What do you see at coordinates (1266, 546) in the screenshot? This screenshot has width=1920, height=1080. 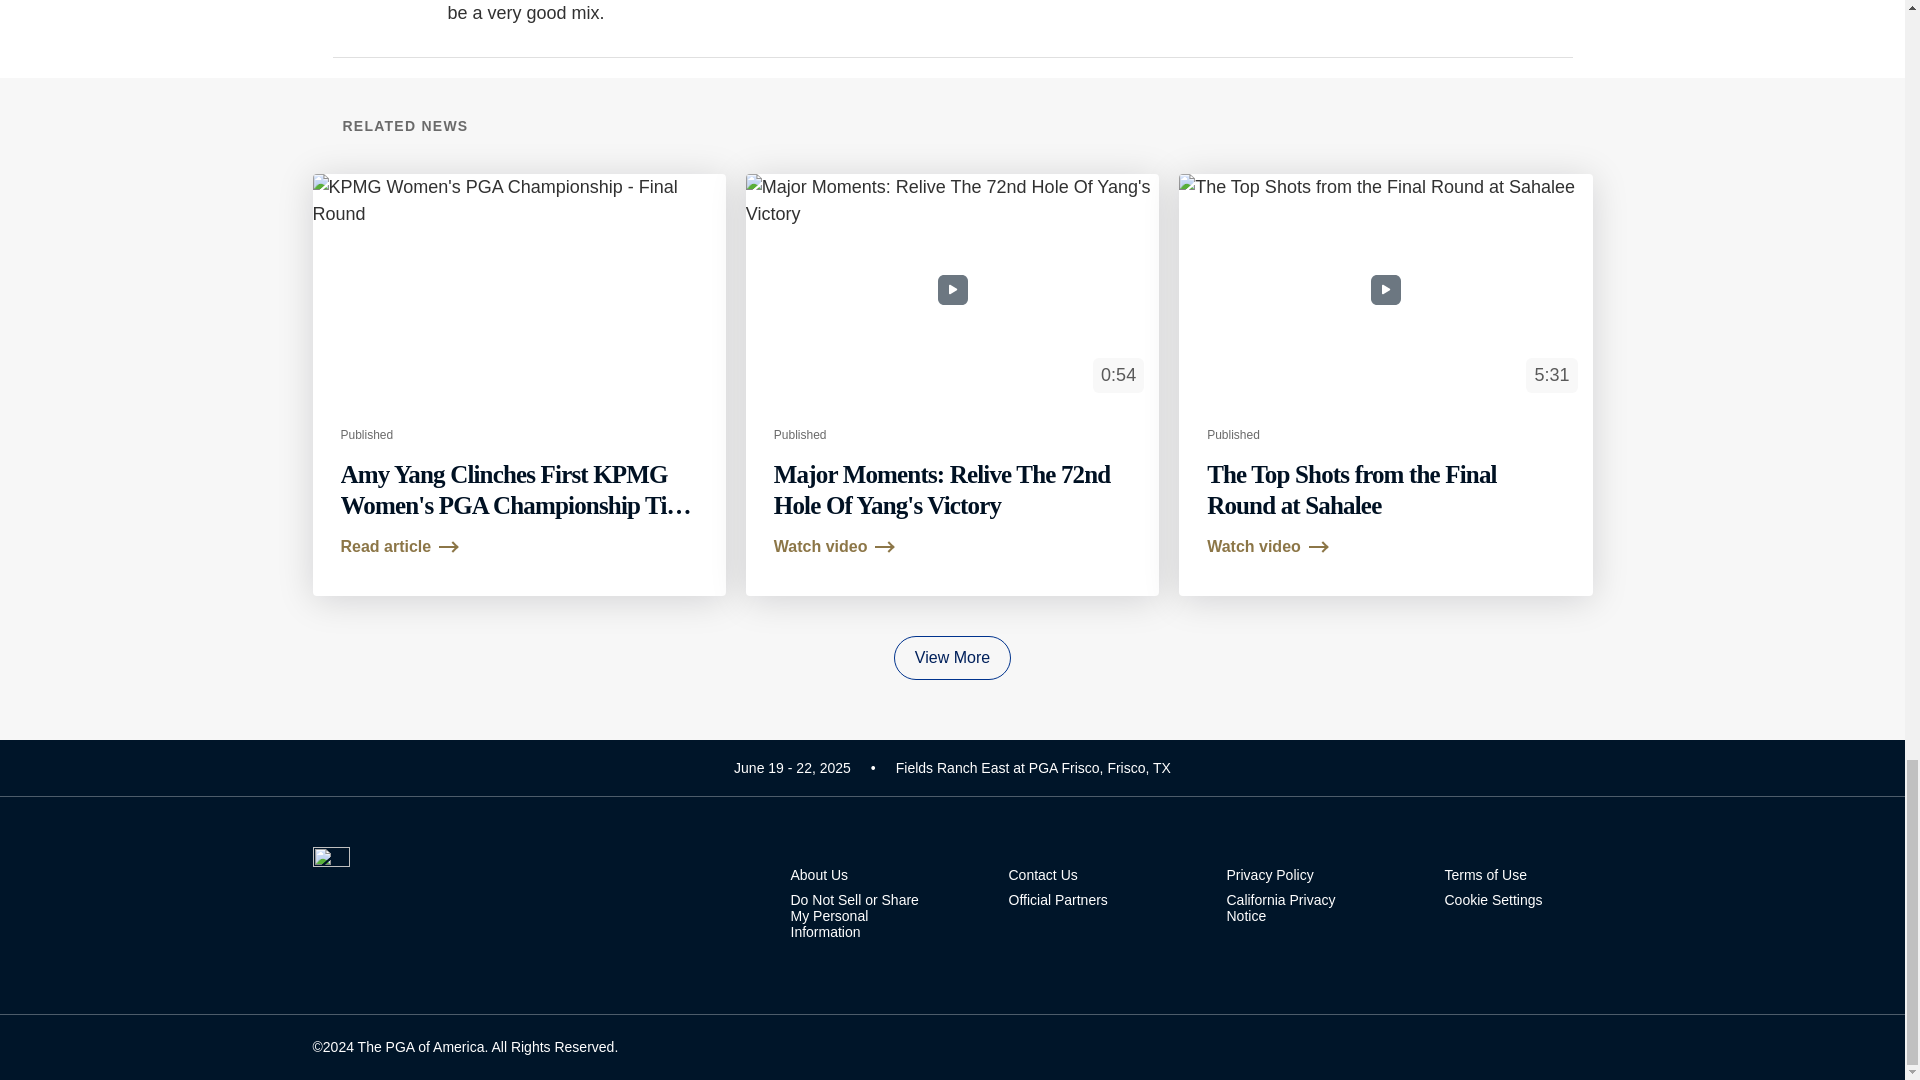 I see `Watch video` at bounding box center [1266, 546].